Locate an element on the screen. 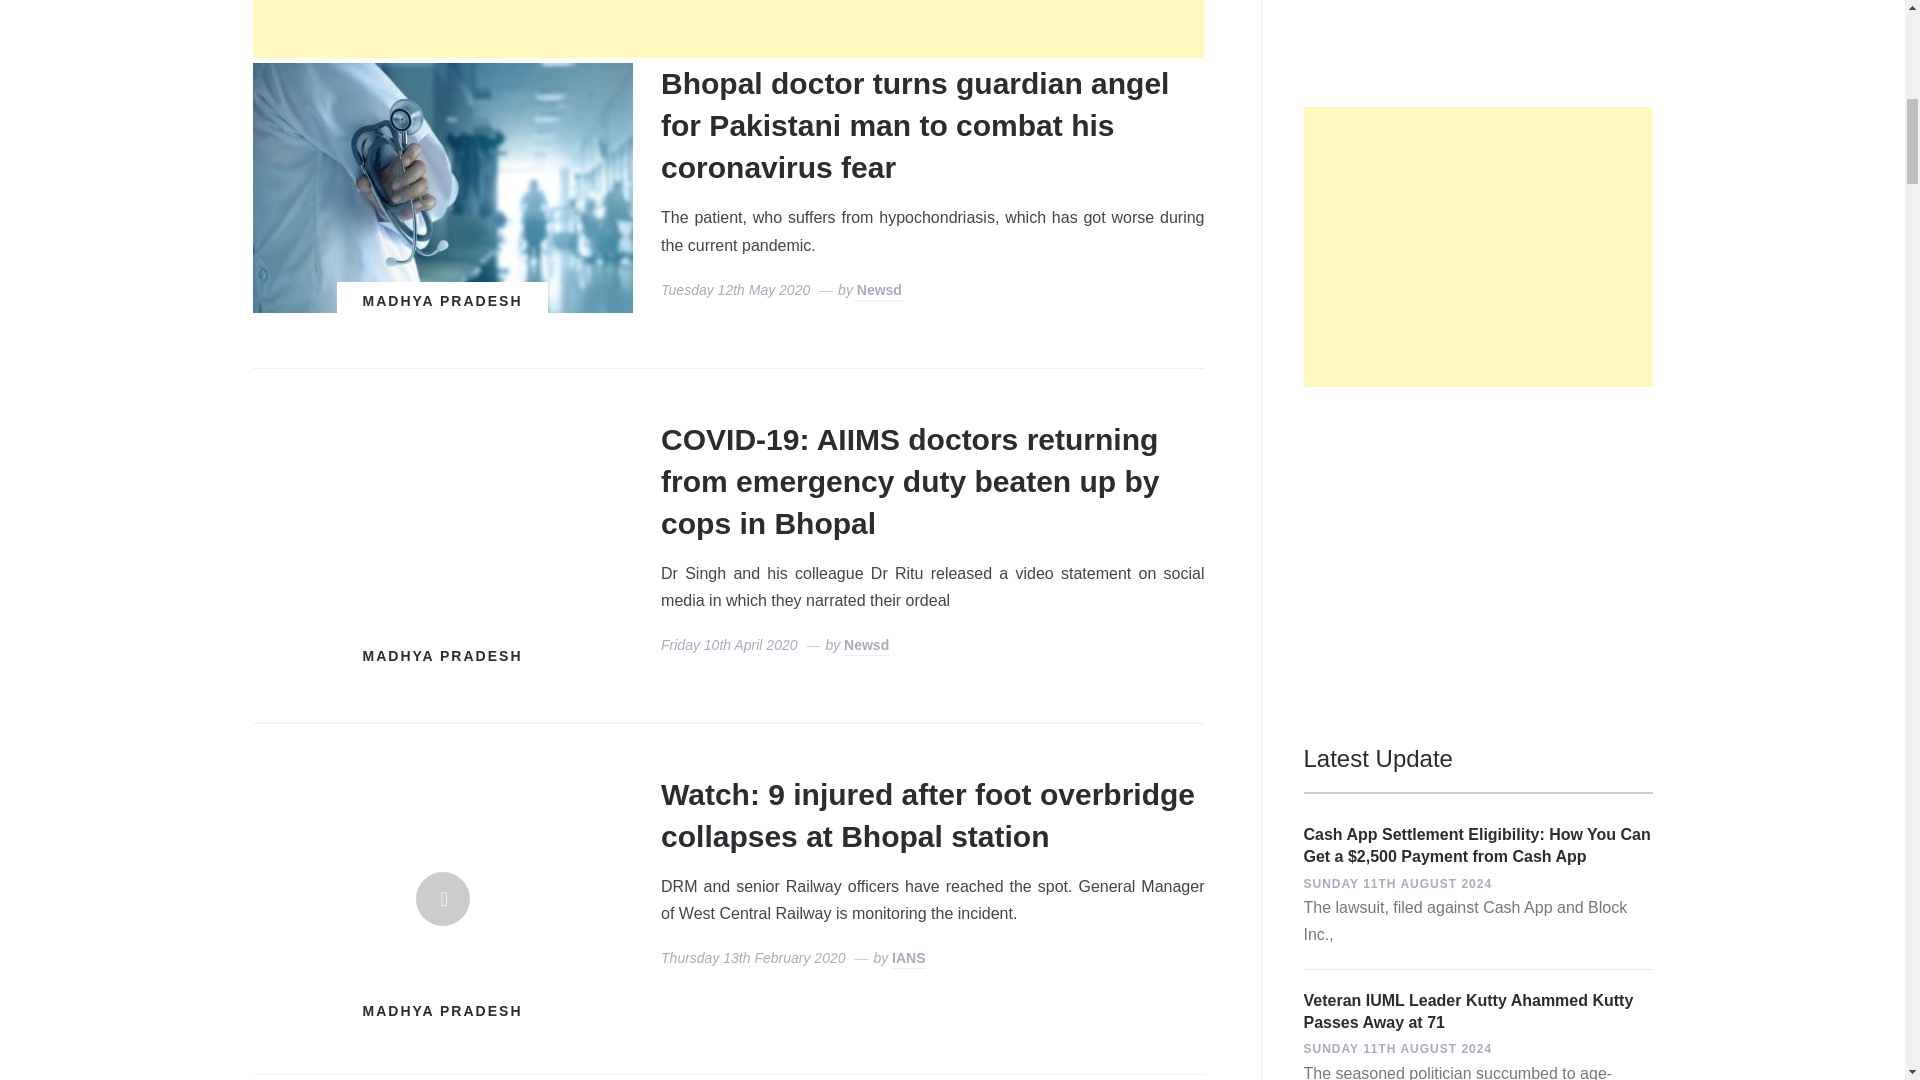 Image resolution: width=1920 pixels, height=1080 pixels. Advertisement is located at coordinates (727, 29).